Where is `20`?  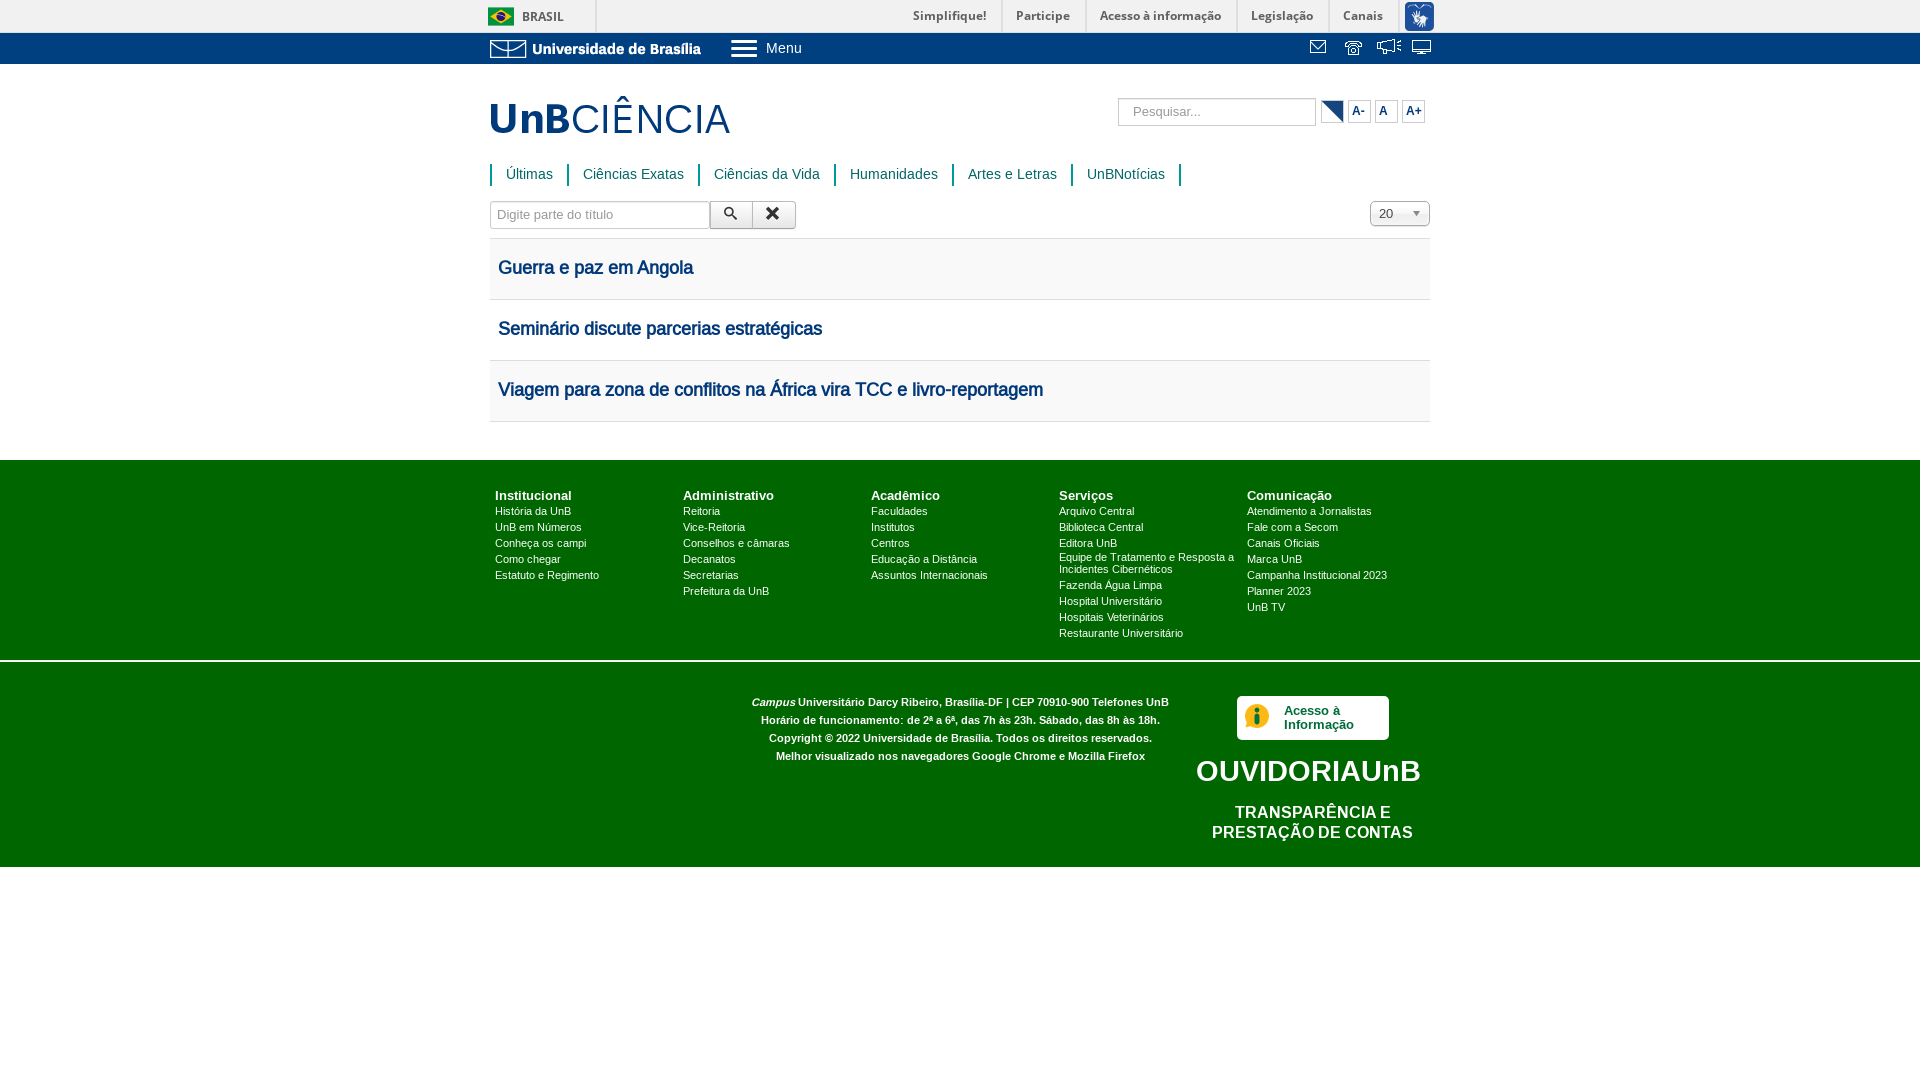 20 is located at coordinates (1400, 214).